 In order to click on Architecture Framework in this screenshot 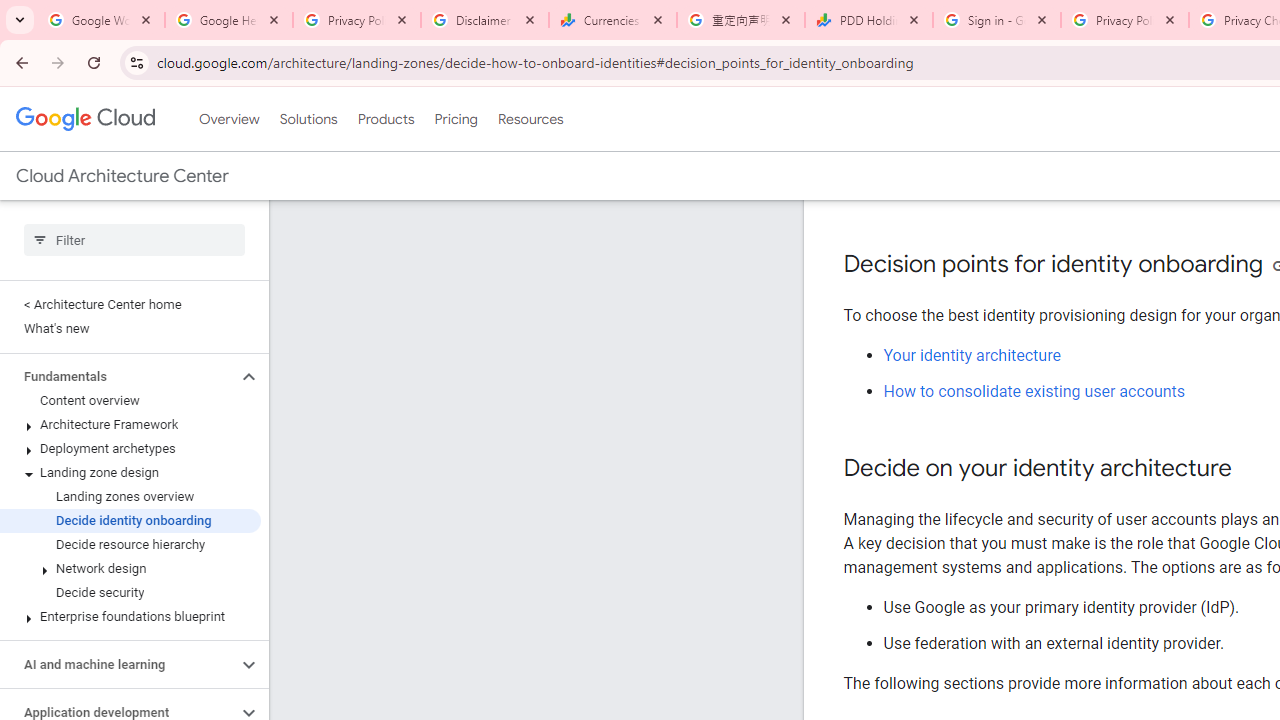, I will do `click(130, 425)`.